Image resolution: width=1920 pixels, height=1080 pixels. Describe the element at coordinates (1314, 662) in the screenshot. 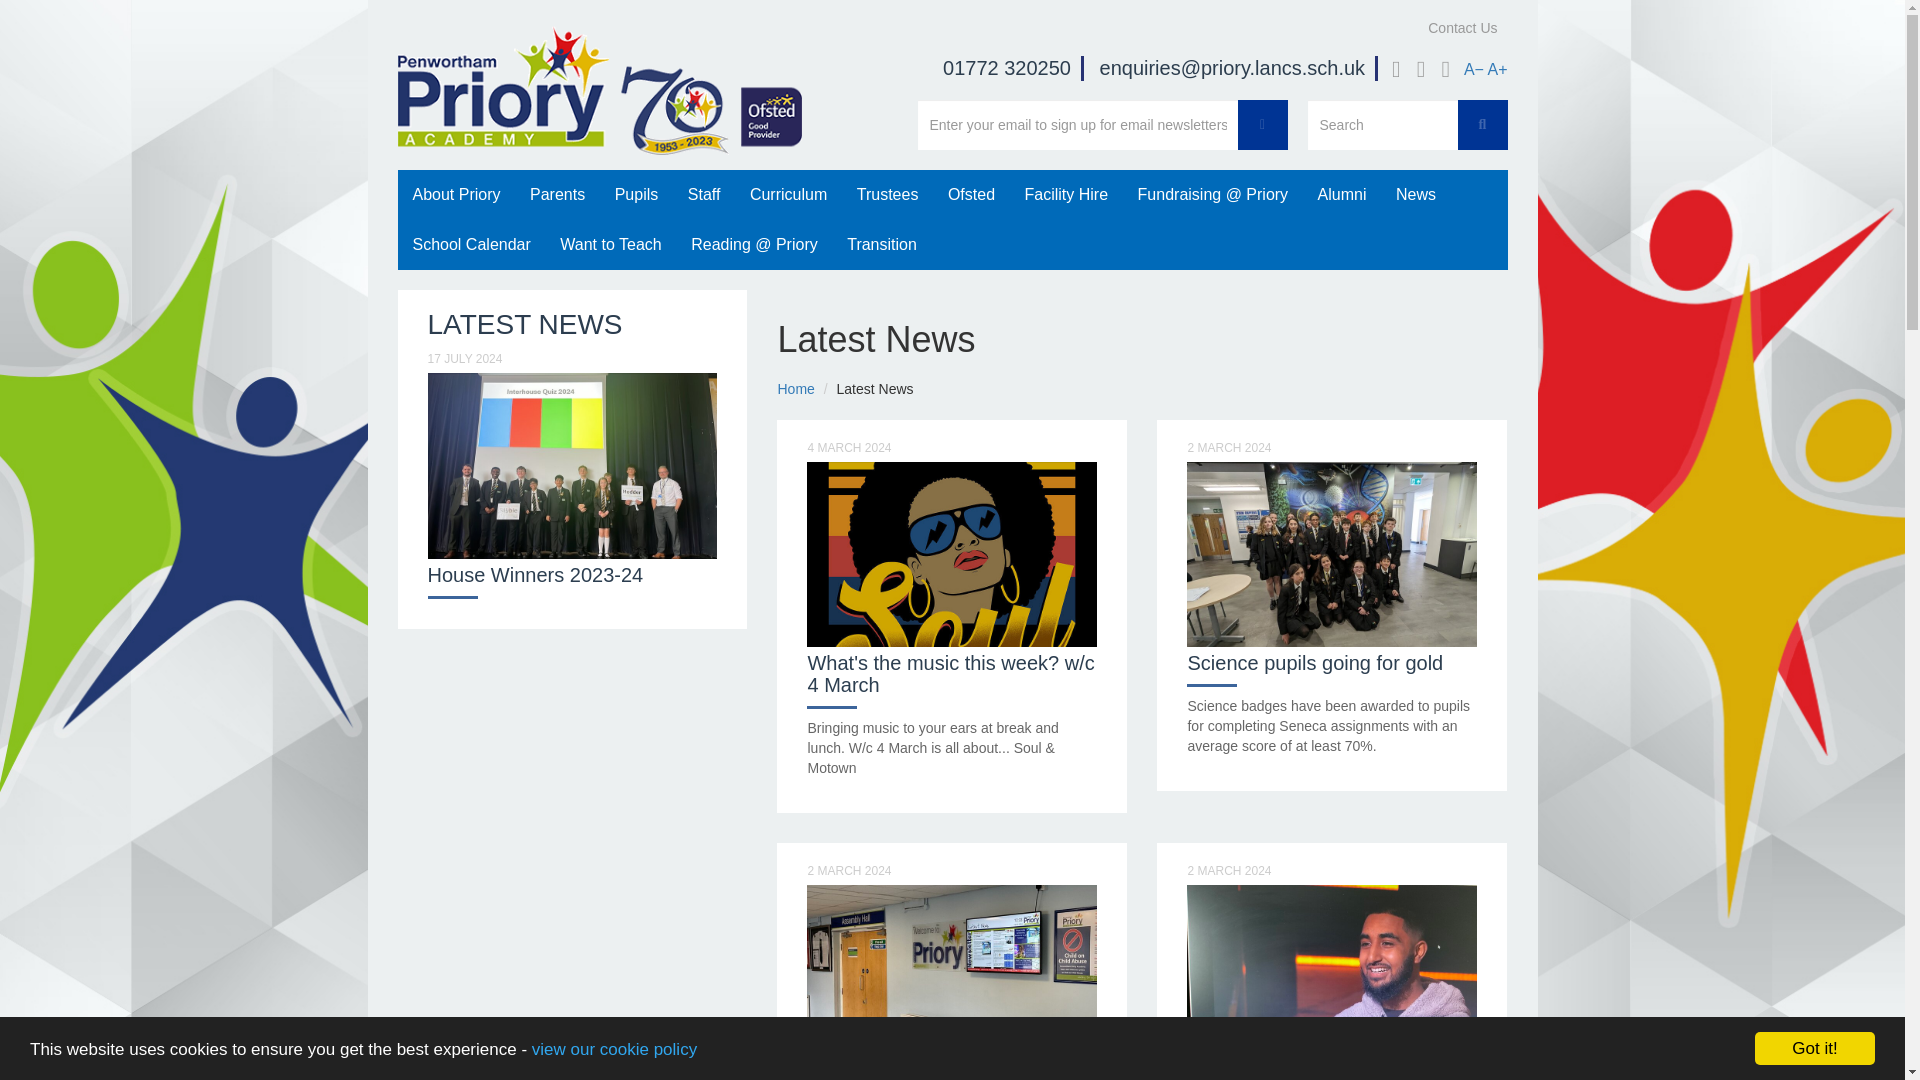

I see `Science pupils going for gold` at that location.